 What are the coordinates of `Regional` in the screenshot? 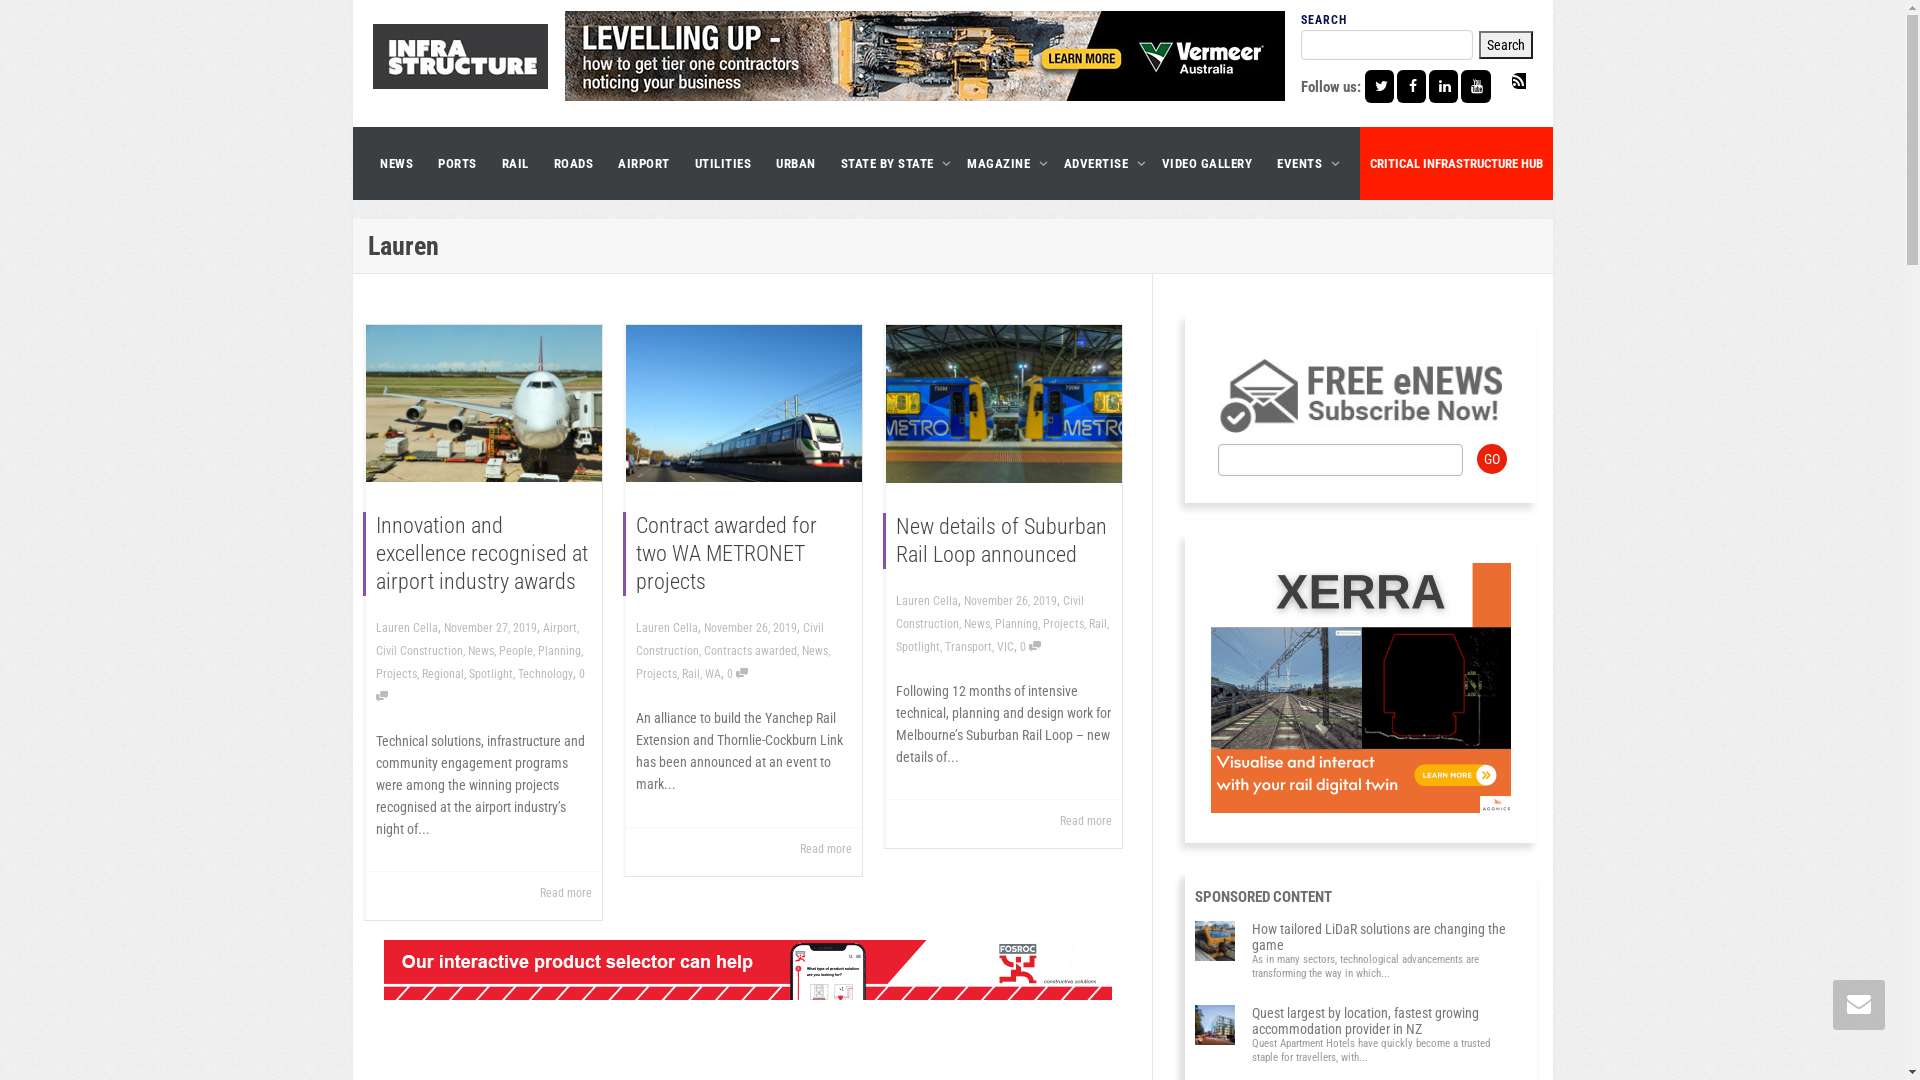 It's located at (443, 674).